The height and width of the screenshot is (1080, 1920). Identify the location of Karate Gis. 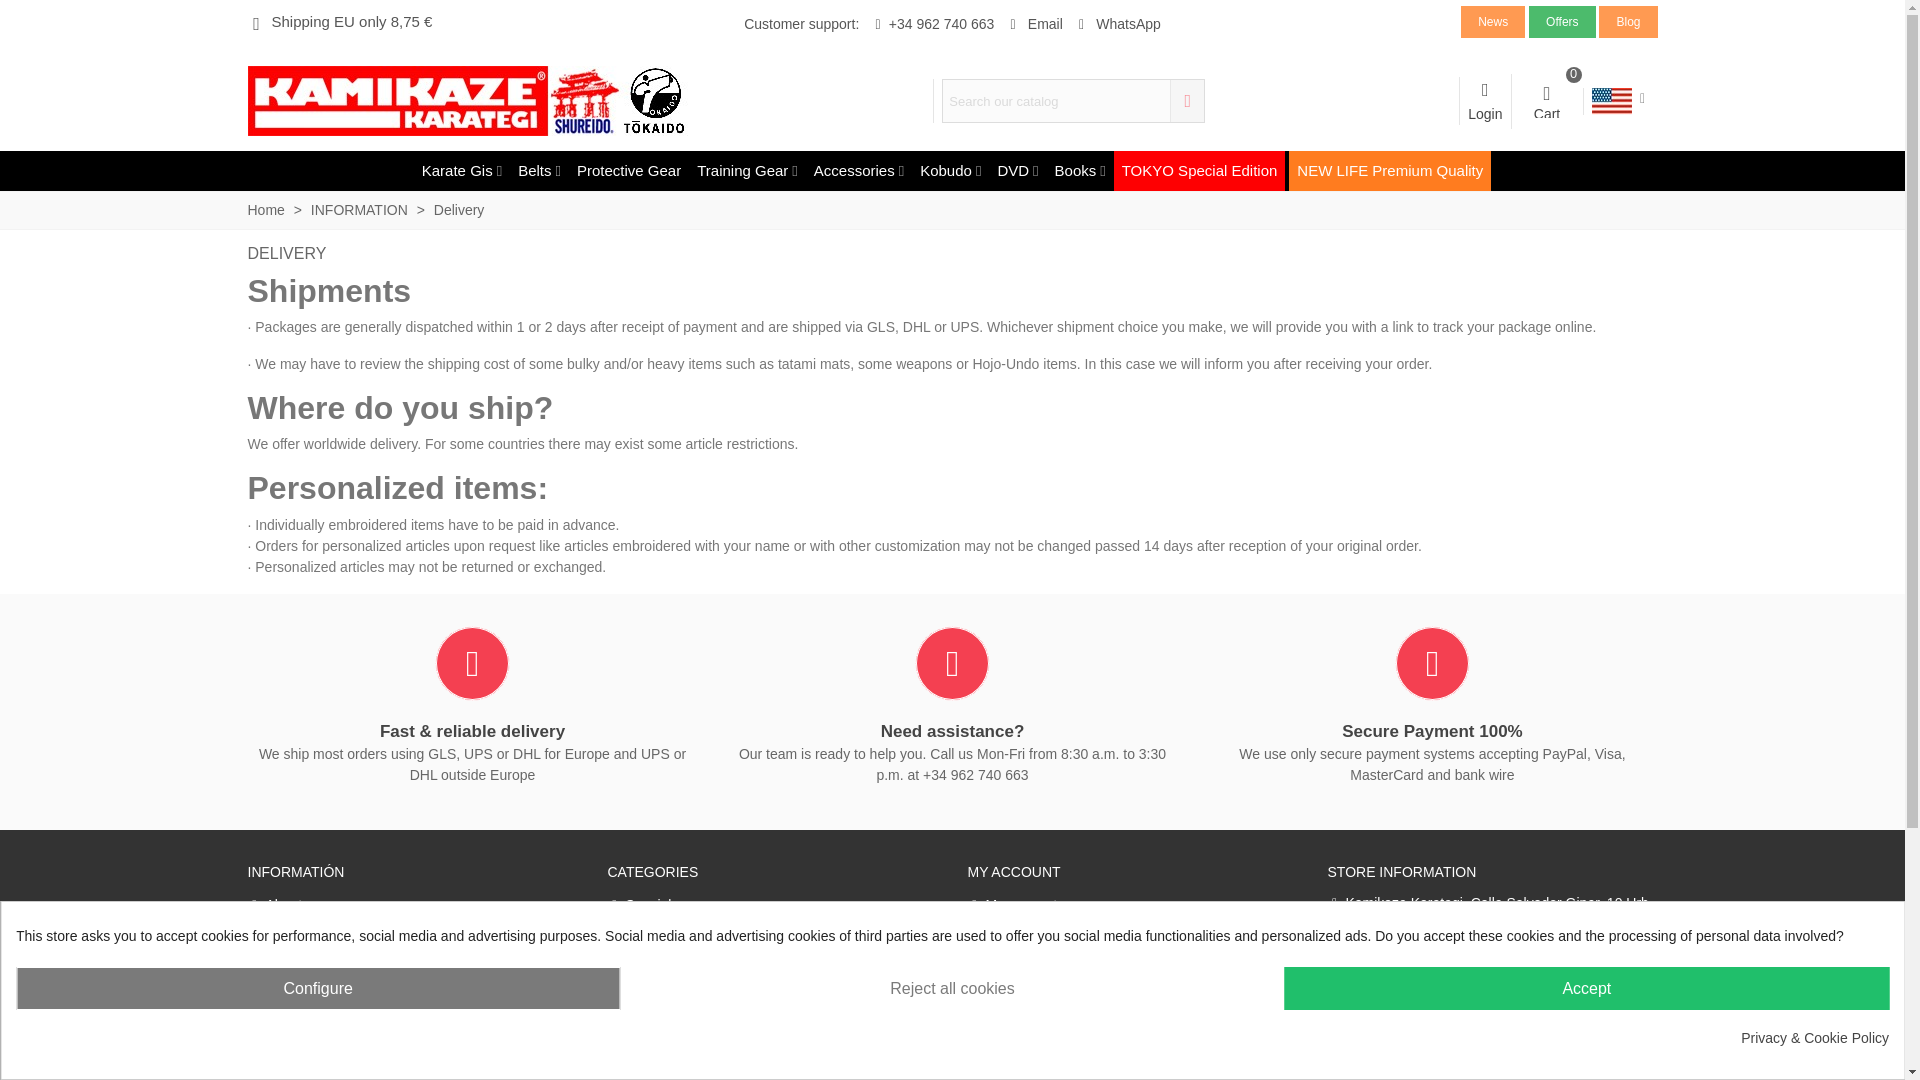
(1034, 24).